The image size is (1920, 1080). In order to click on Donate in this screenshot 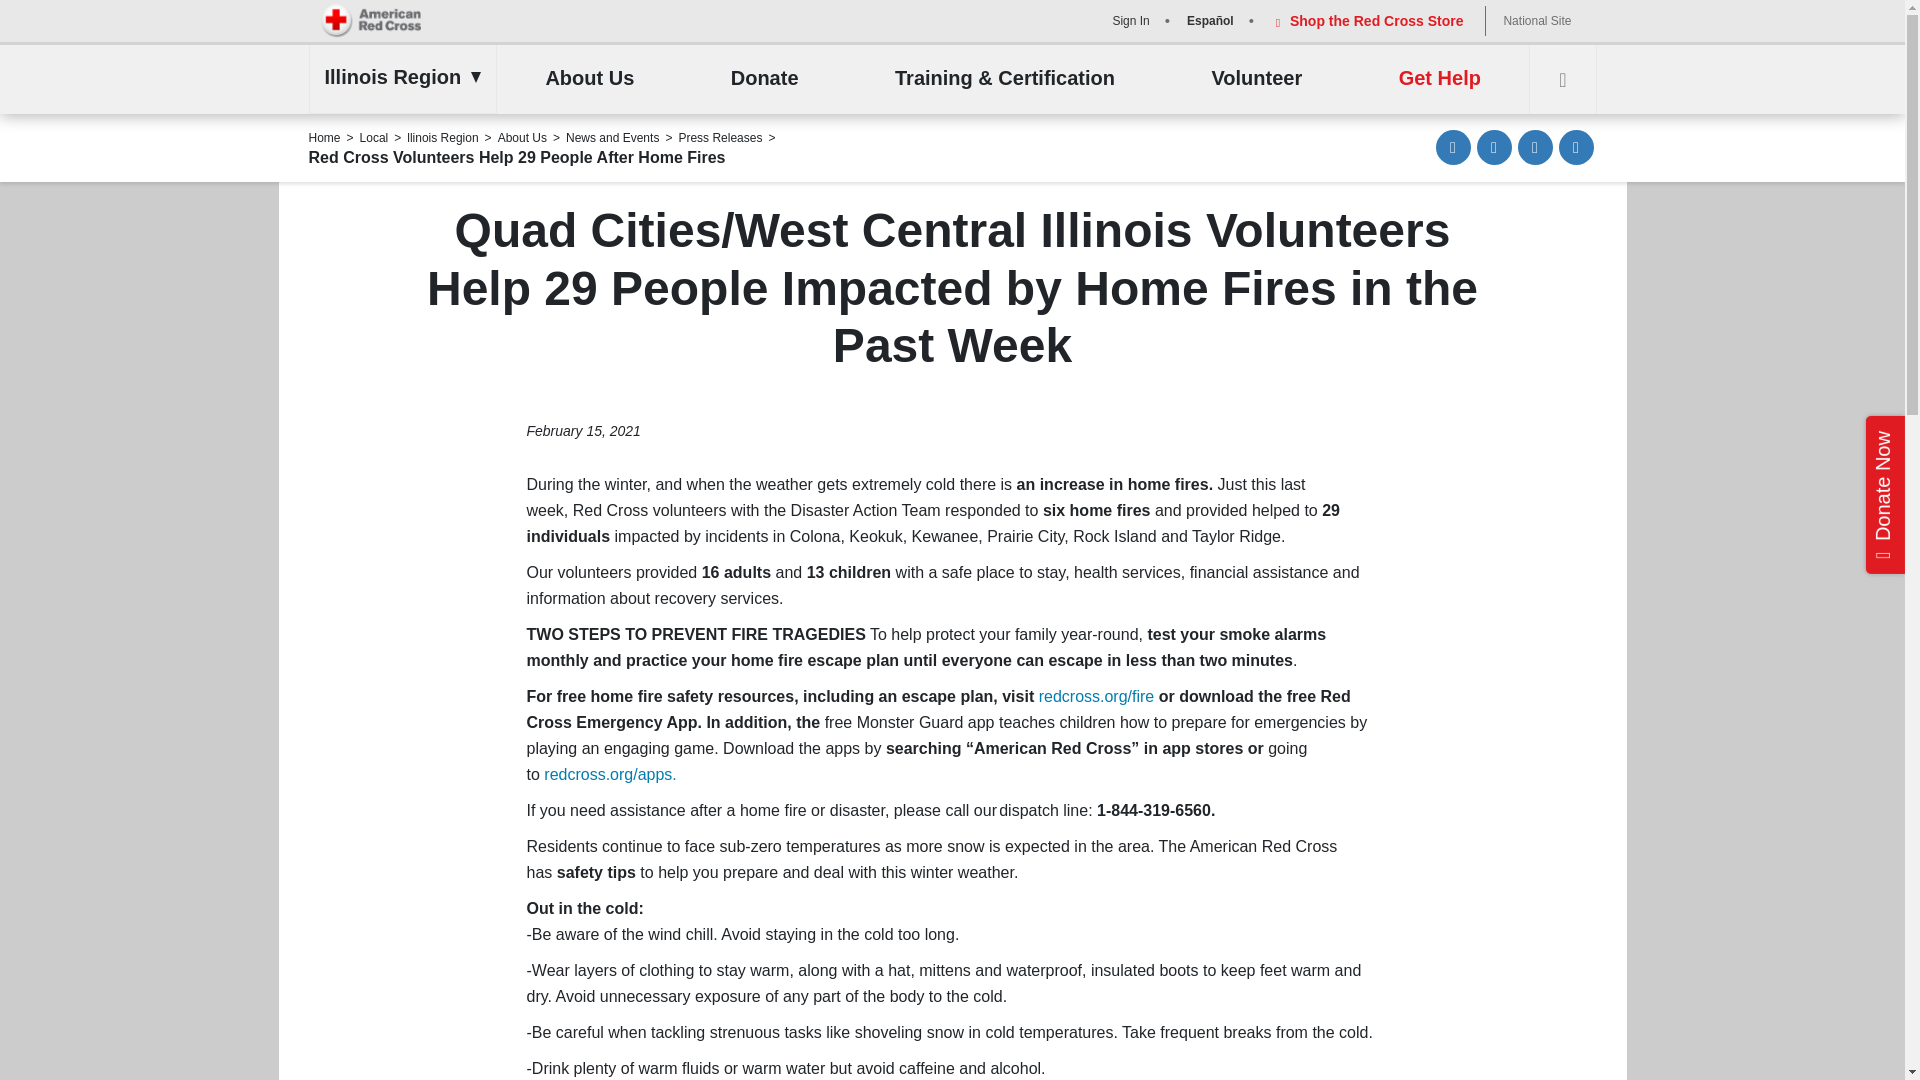, I will do `click(764, 79)`.